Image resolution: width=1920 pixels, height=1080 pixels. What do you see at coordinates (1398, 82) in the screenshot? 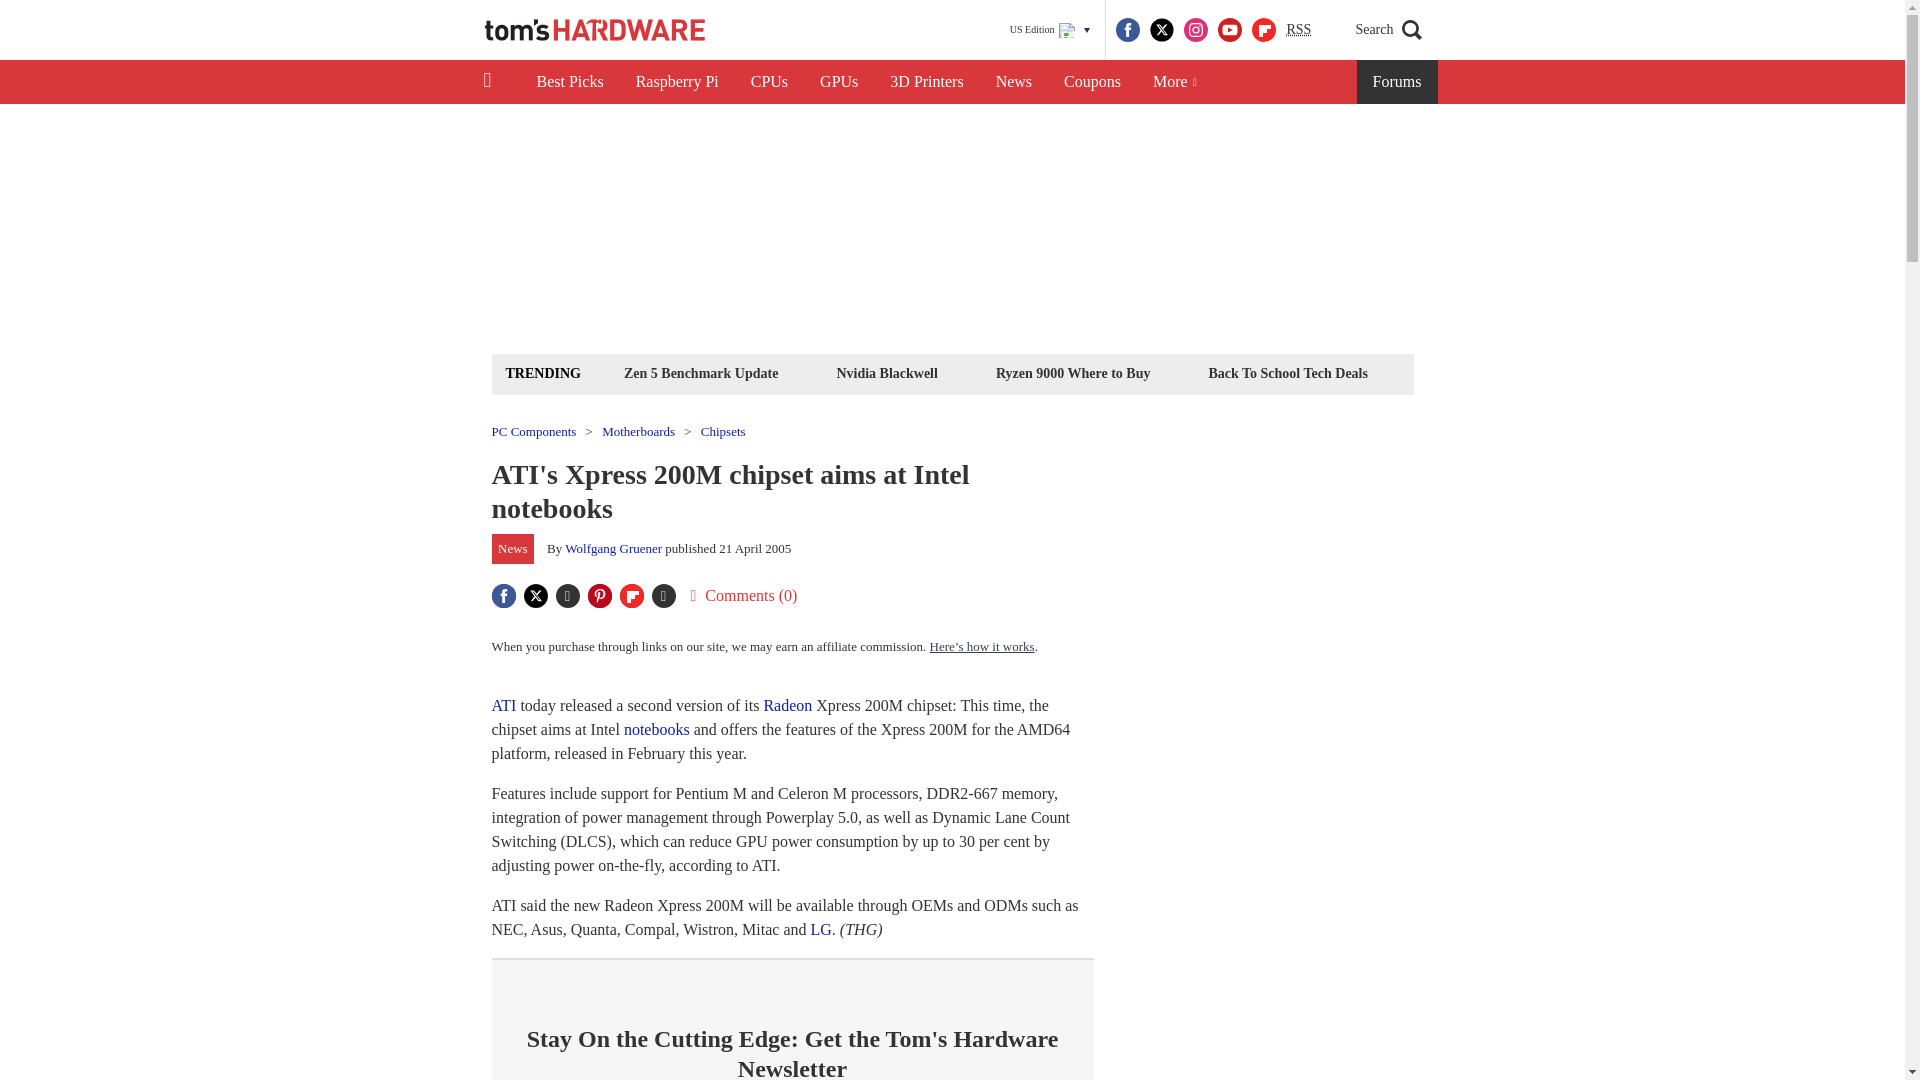
I see `Forums` at bounding box center [1398, 82].